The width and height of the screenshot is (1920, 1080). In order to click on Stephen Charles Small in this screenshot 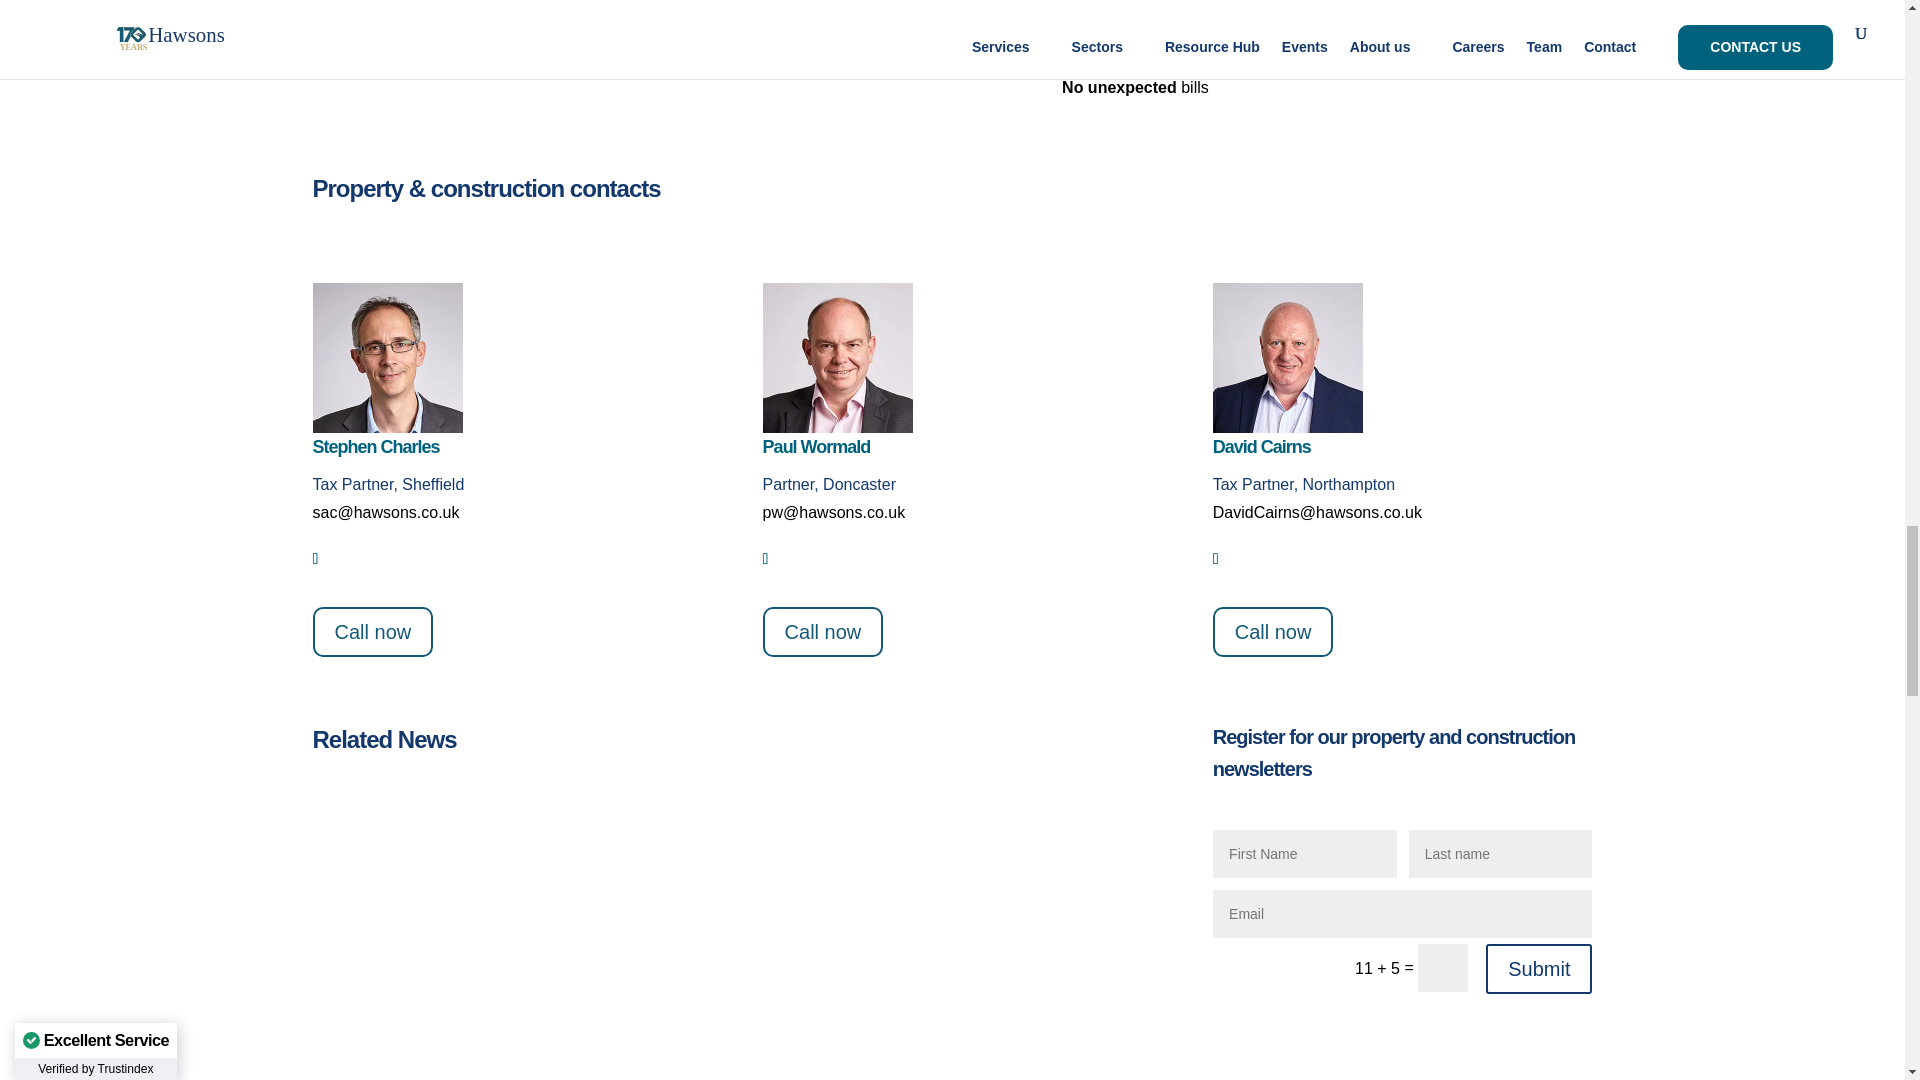, I will do `click(386, 428)`.